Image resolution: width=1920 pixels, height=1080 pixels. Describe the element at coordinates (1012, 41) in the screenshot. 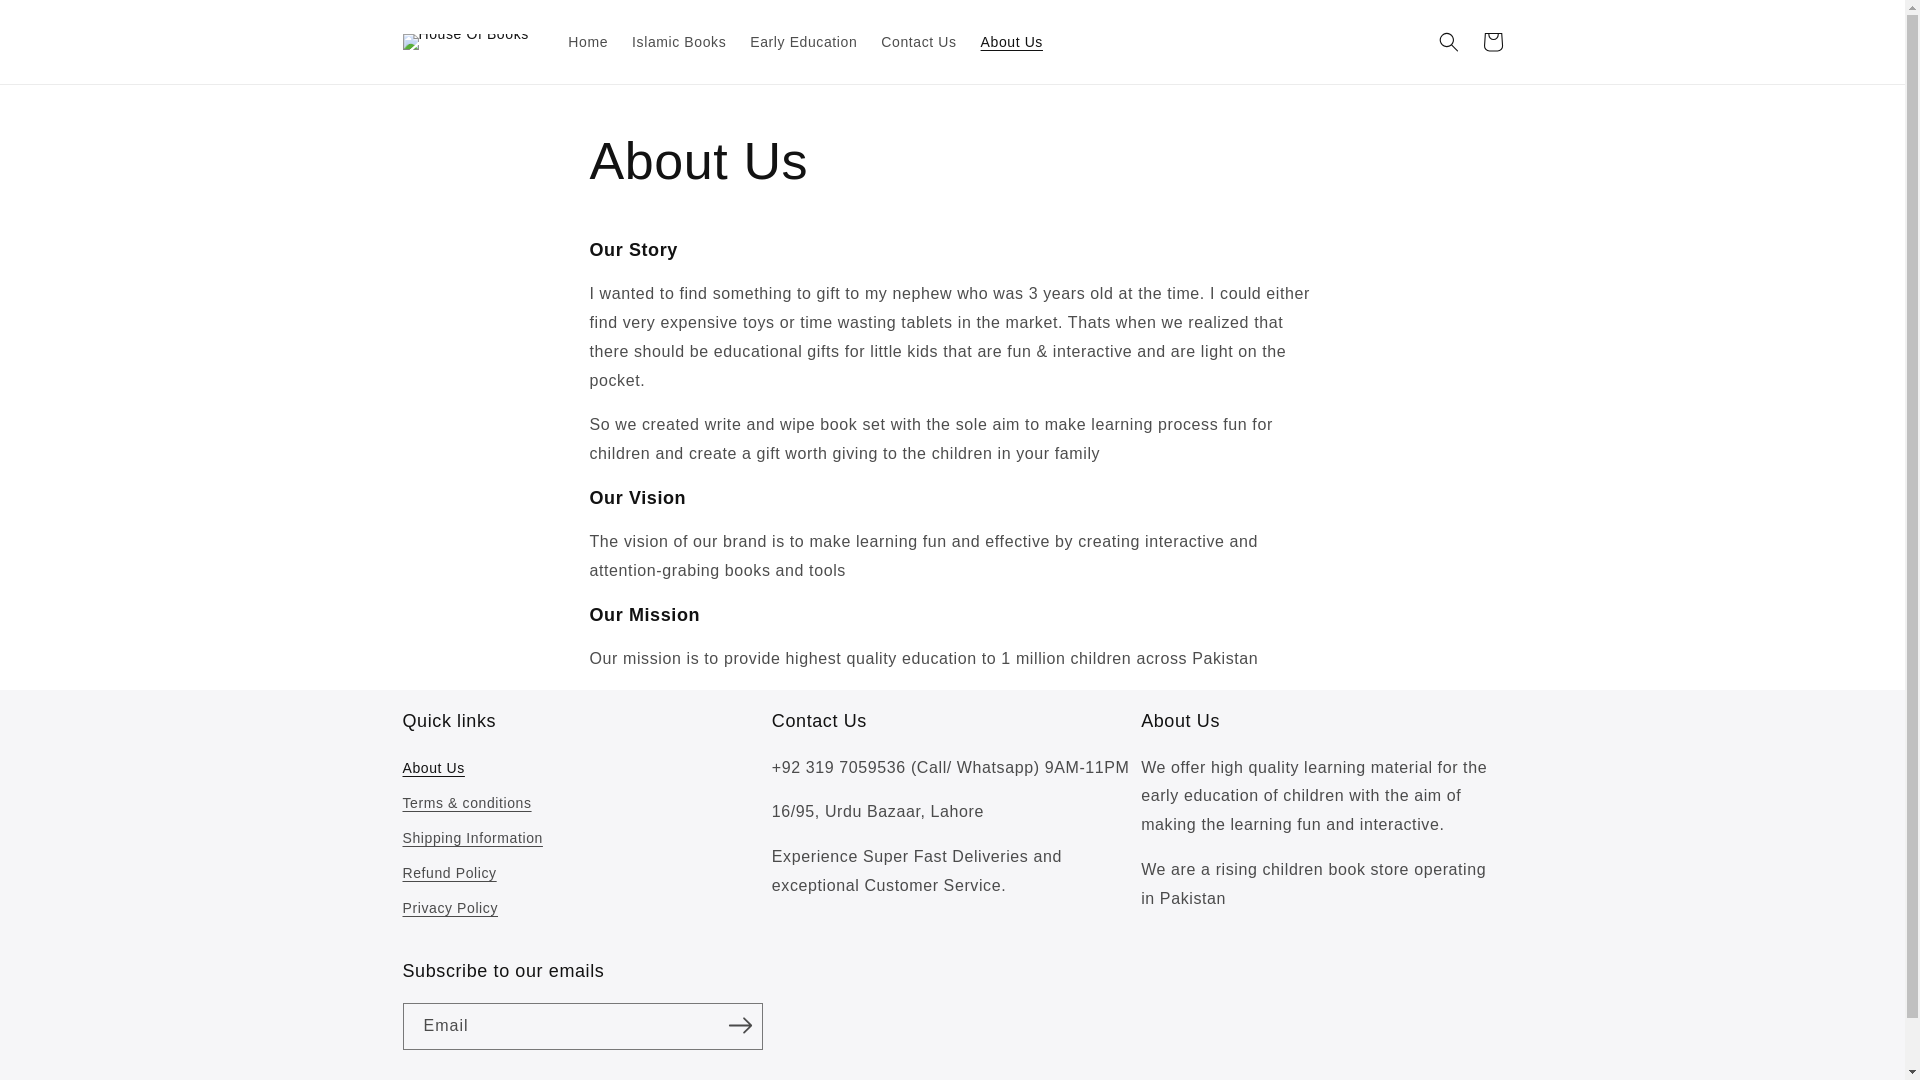

I see `About Us` at that location.